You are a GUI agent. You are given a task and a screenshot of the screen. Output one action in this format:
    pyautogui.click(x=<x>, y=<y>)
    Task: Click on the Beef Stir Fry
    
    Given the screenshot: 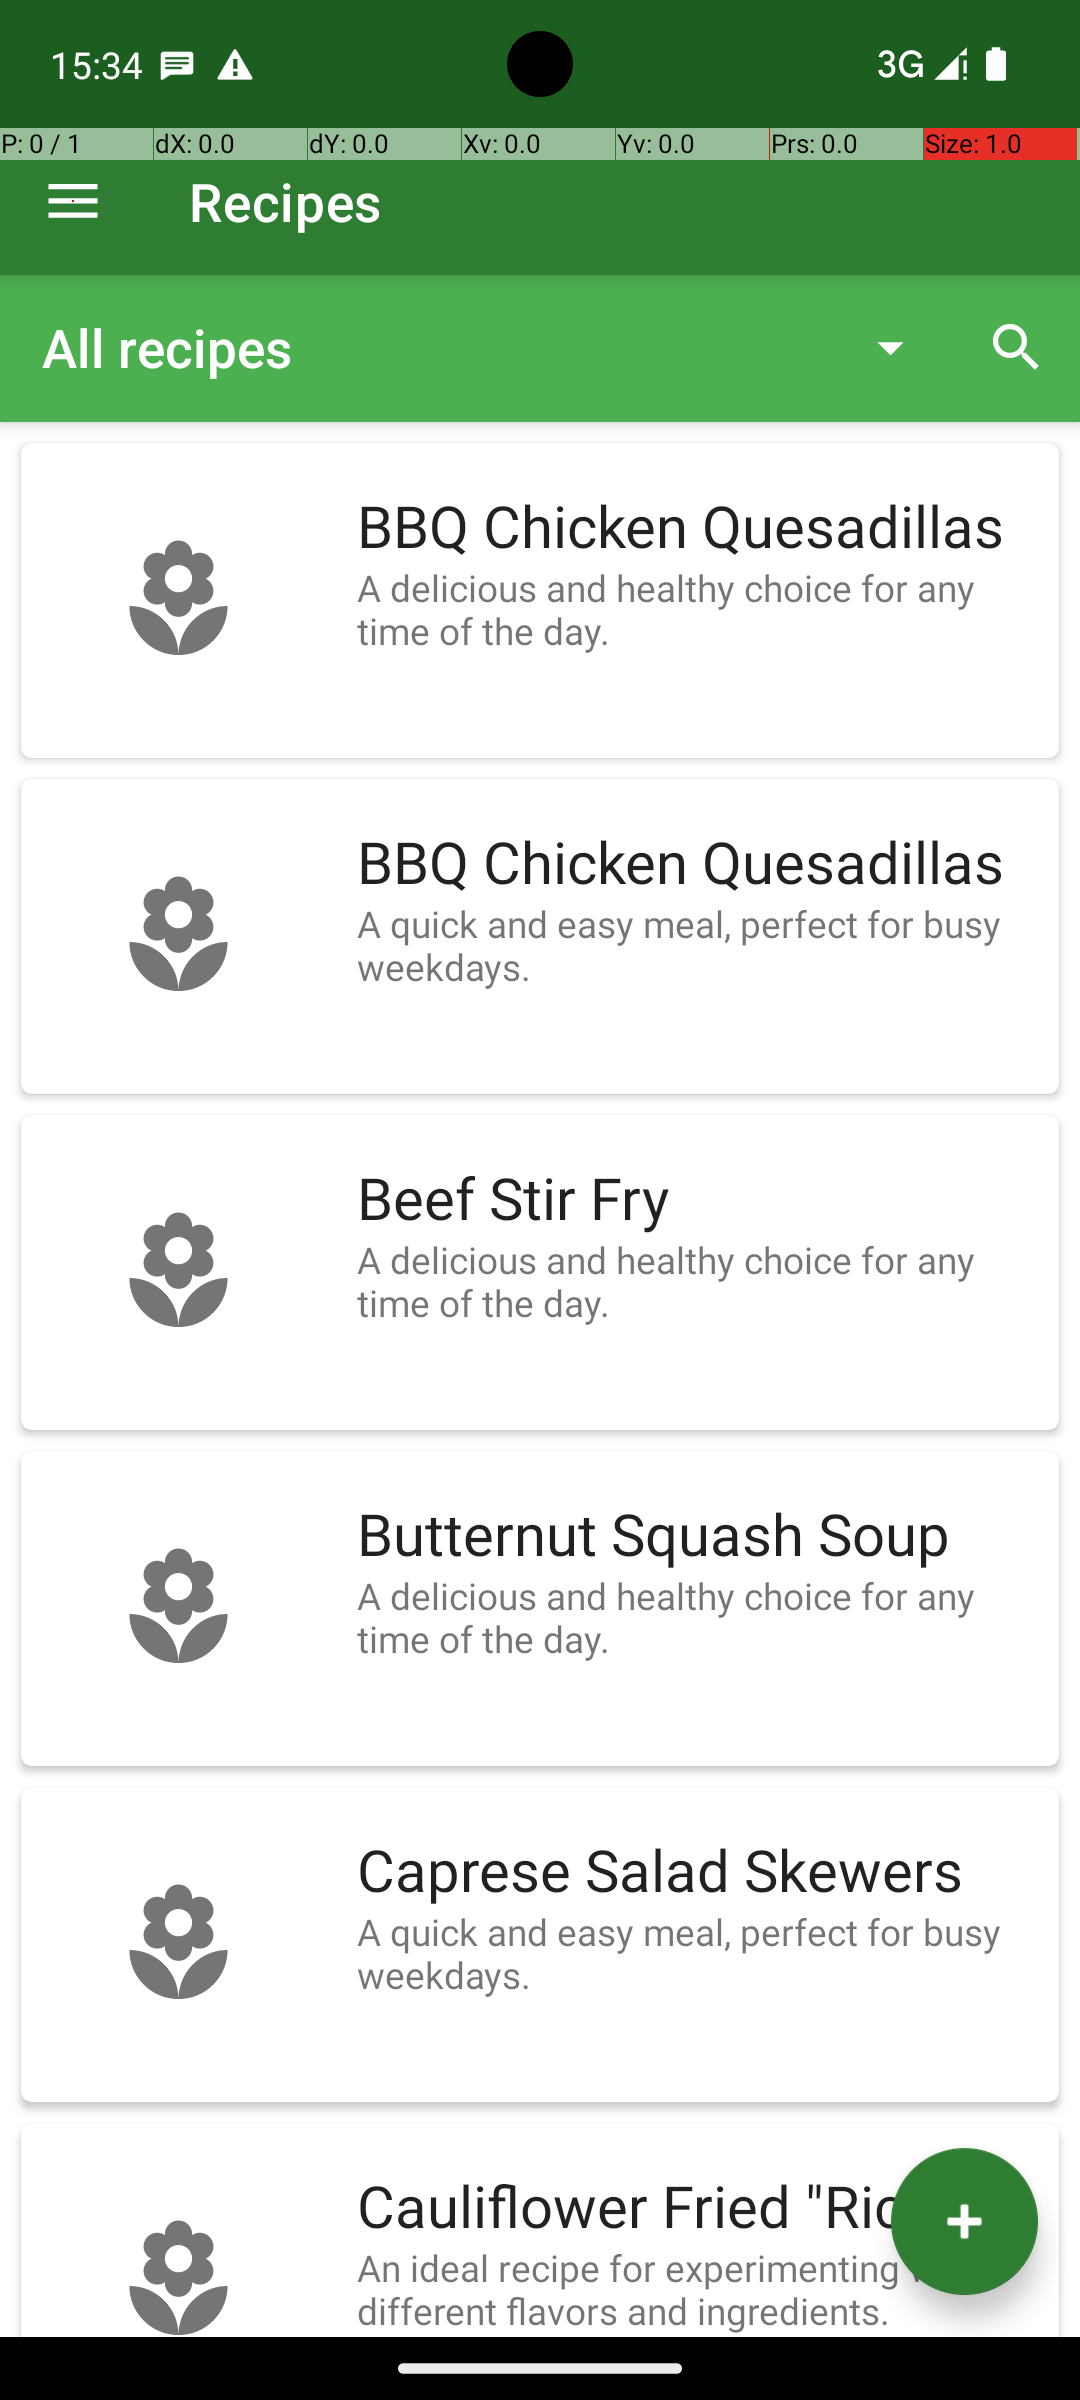 What is the action you would take?
    pyautogui.click(x=698, y=1200)
    